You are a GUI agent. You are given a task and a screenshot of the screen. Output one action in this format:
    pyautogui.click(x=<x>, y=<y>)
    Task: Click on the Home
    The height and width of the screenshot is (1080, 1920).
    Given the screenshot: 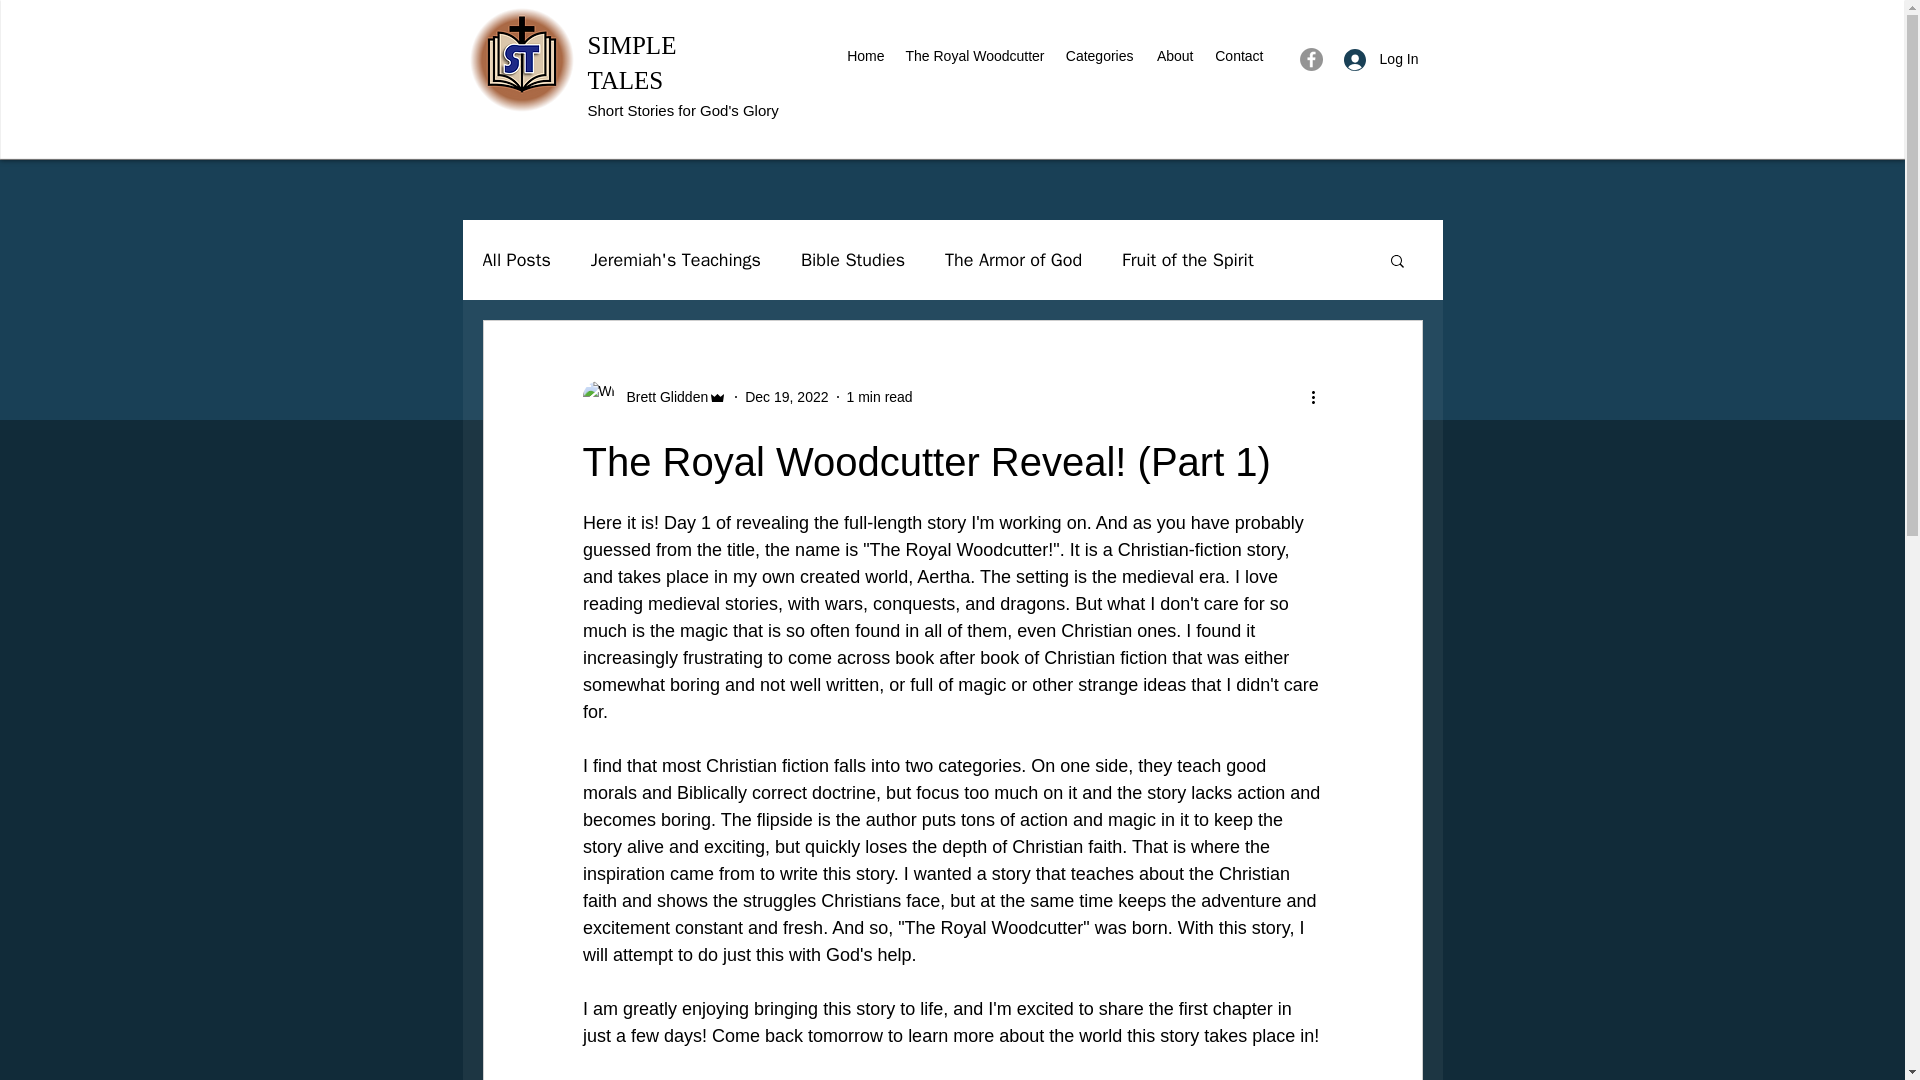 What is the action you would take?
    pyautogui.click(x=864, y=56)
    